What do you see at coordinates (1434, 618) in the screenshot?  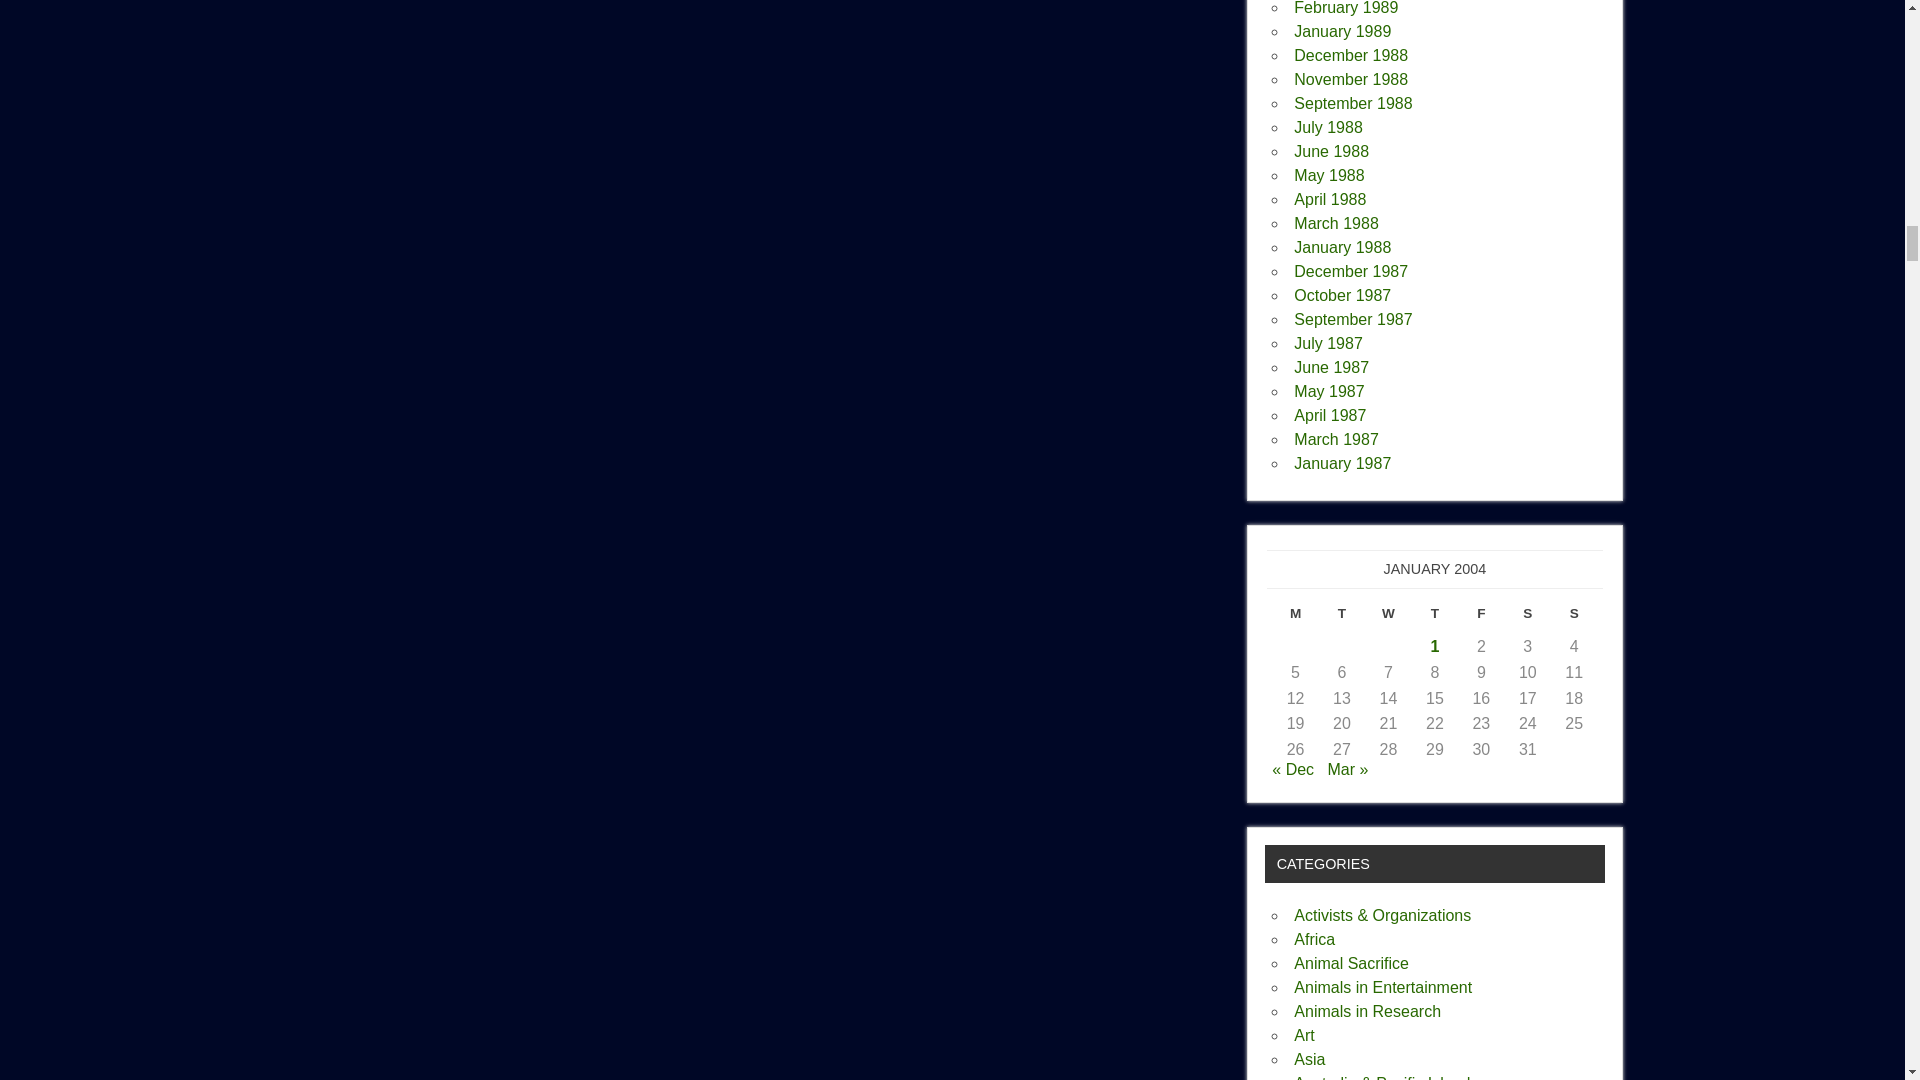 I see `Thursday` at bounding box center [1434, 618].